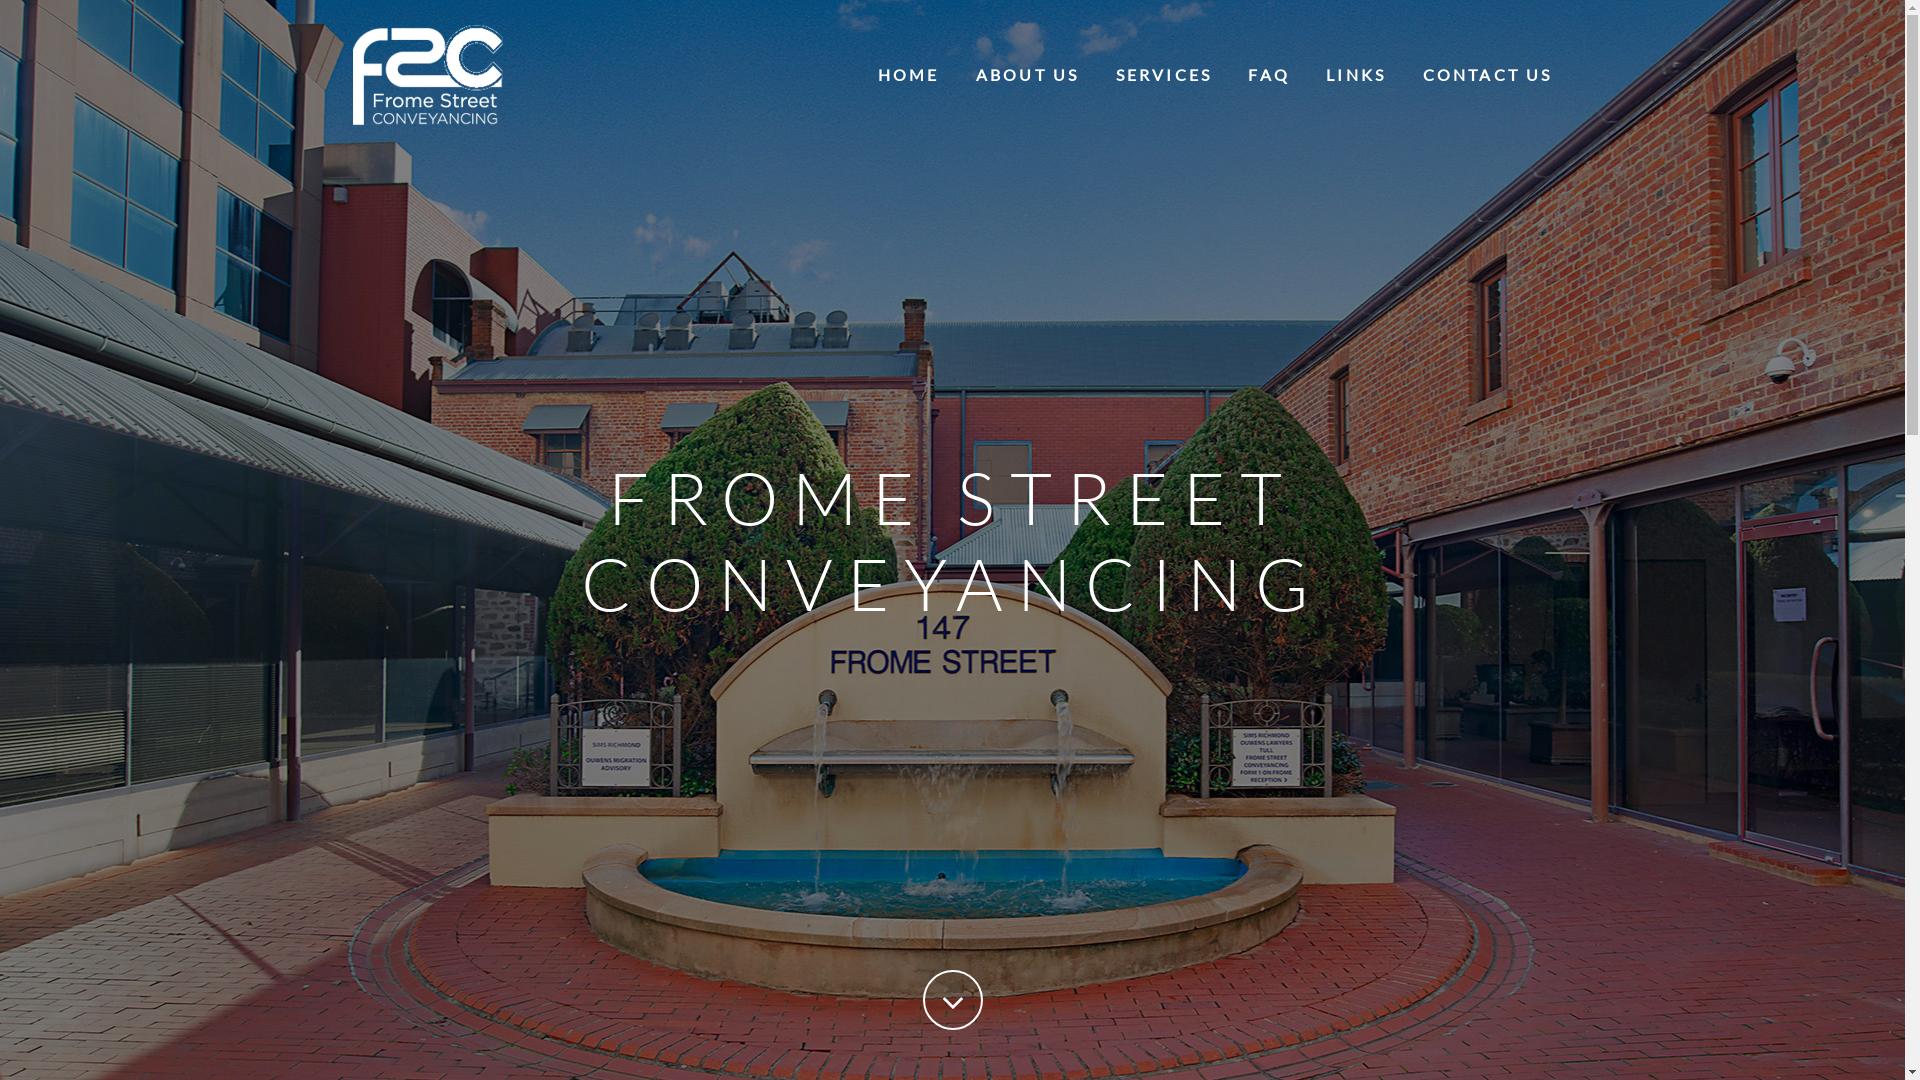 The width and height of the screenshot is (1920, 1080). I want to click on SERVICES, so click(1164, 74).